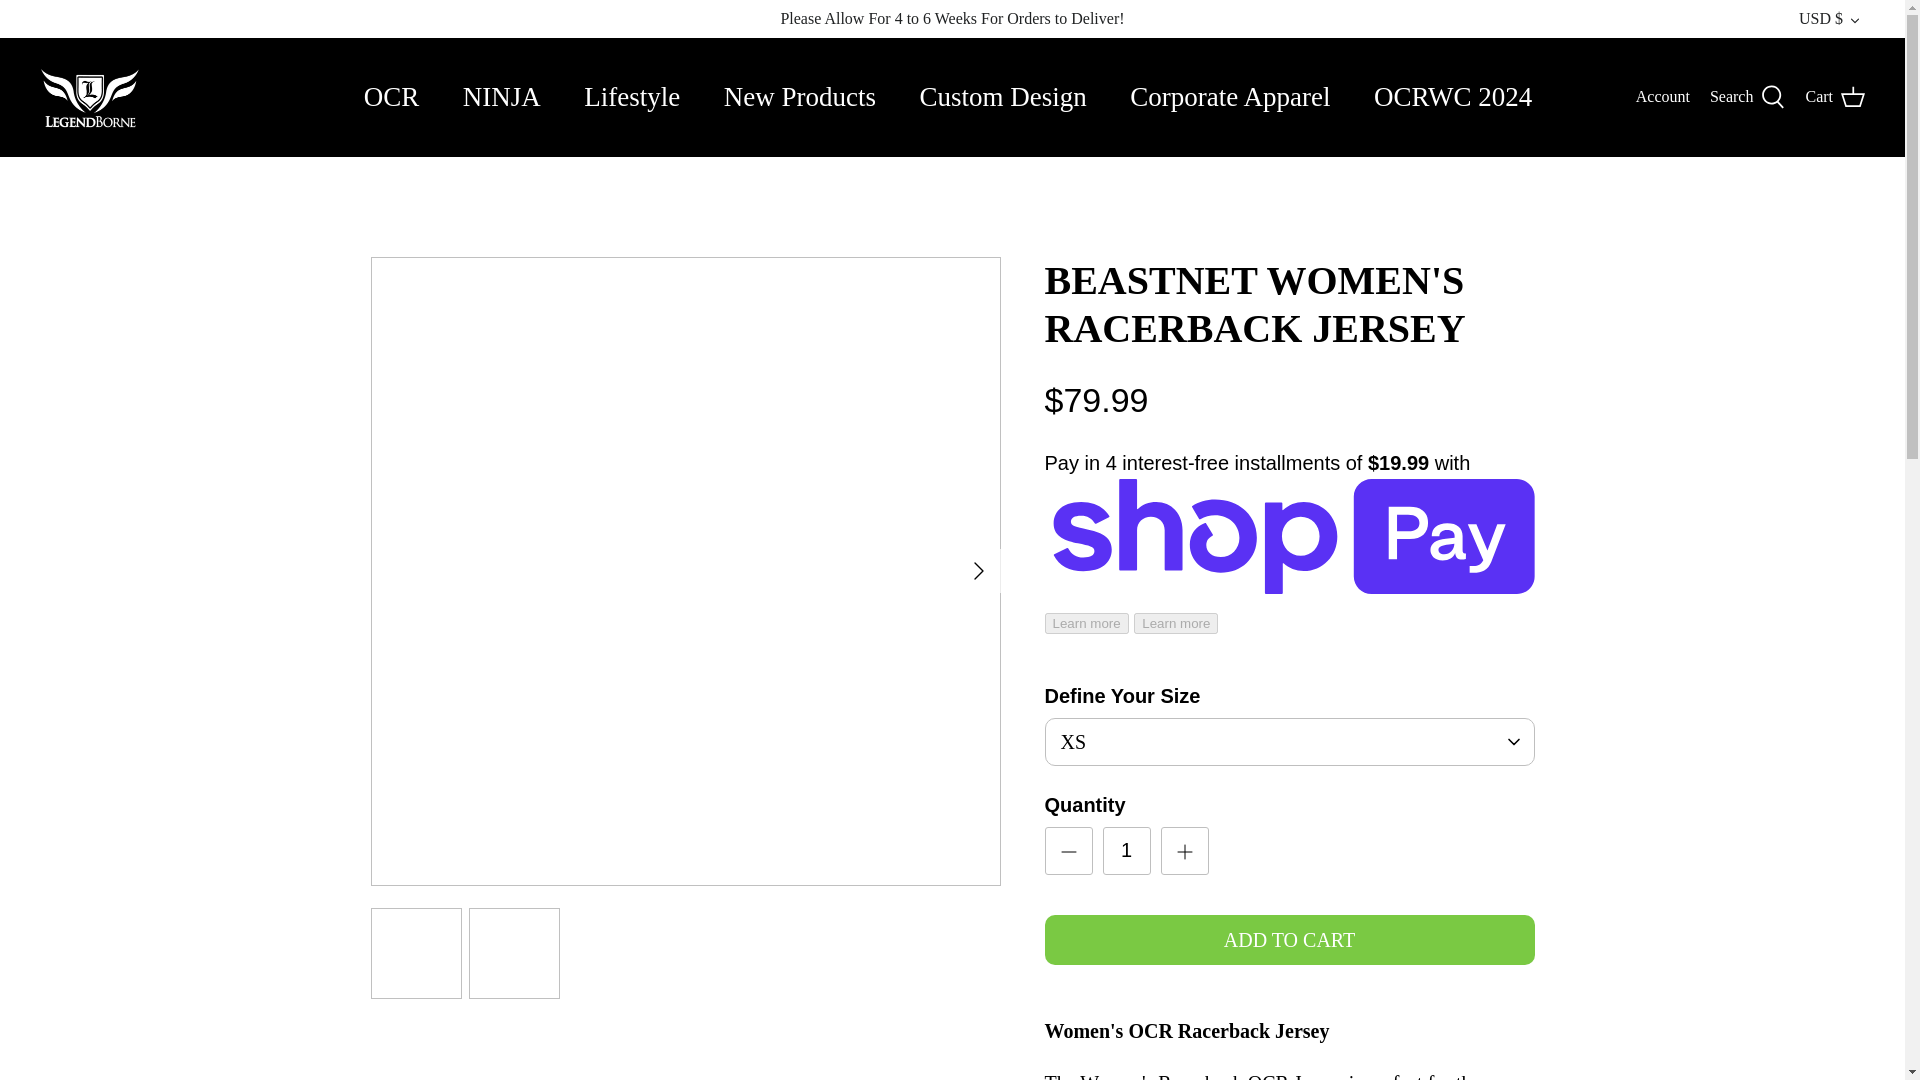  What do you see at coordinates (1126, 850) in the screenshot?
I see `1` at bounding box center [1126, 850].